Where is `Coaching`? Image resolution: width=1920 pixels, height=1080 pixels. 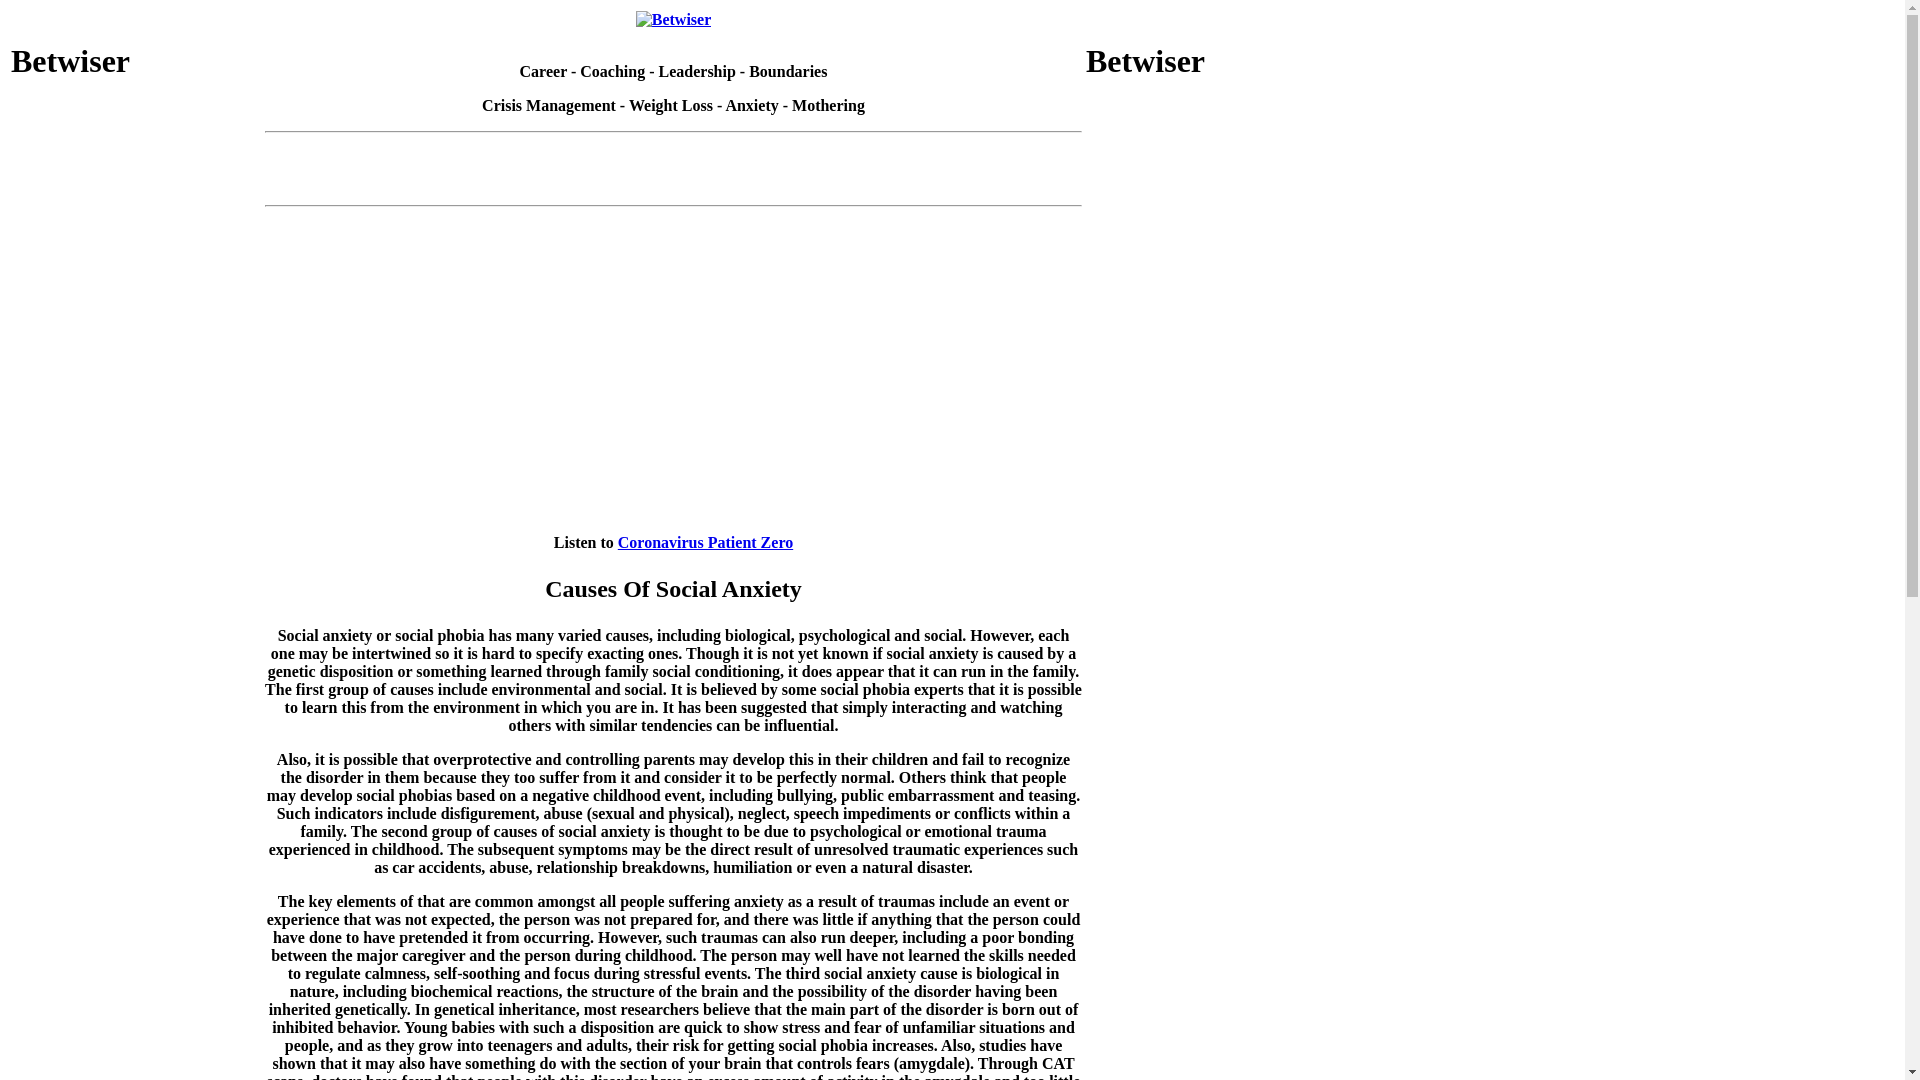
Coaching is located at coordinates (612, 70).